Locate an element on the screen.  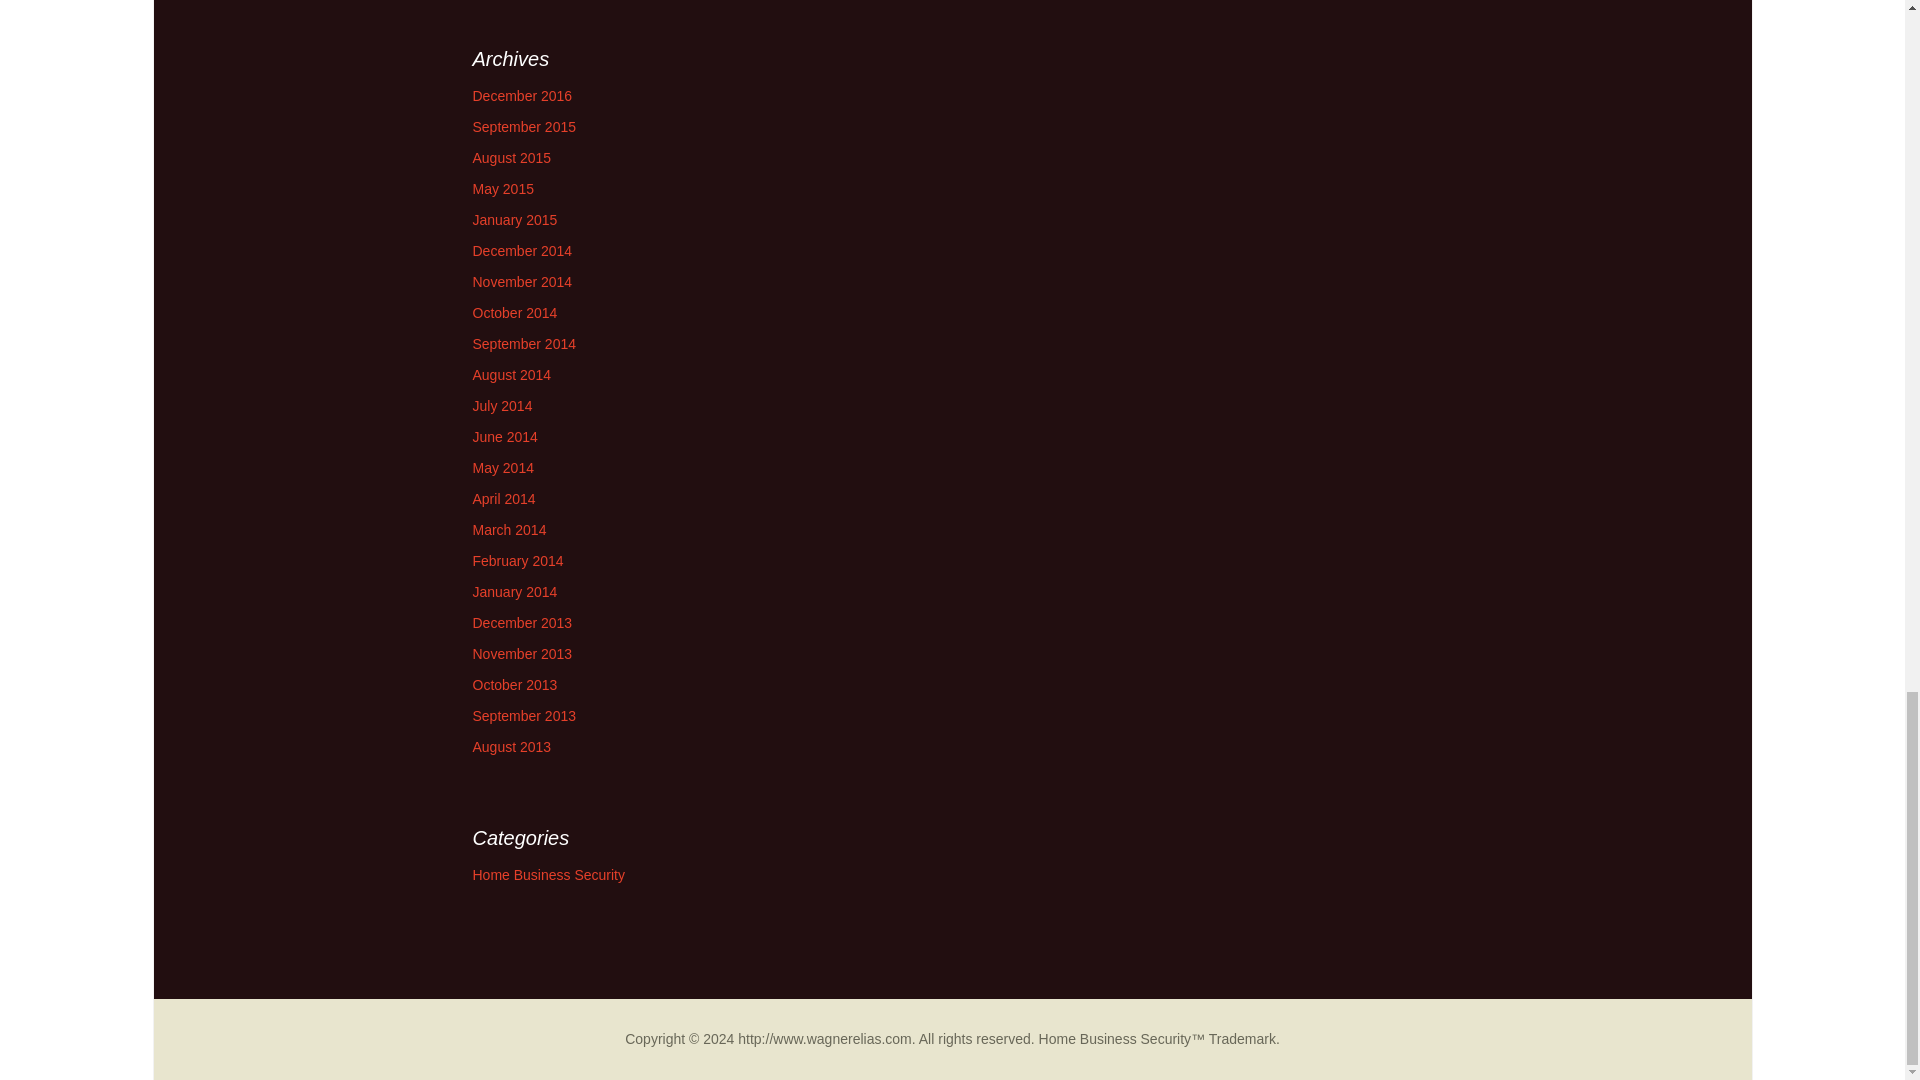
January 2014 is located at coordinates (514, 592).